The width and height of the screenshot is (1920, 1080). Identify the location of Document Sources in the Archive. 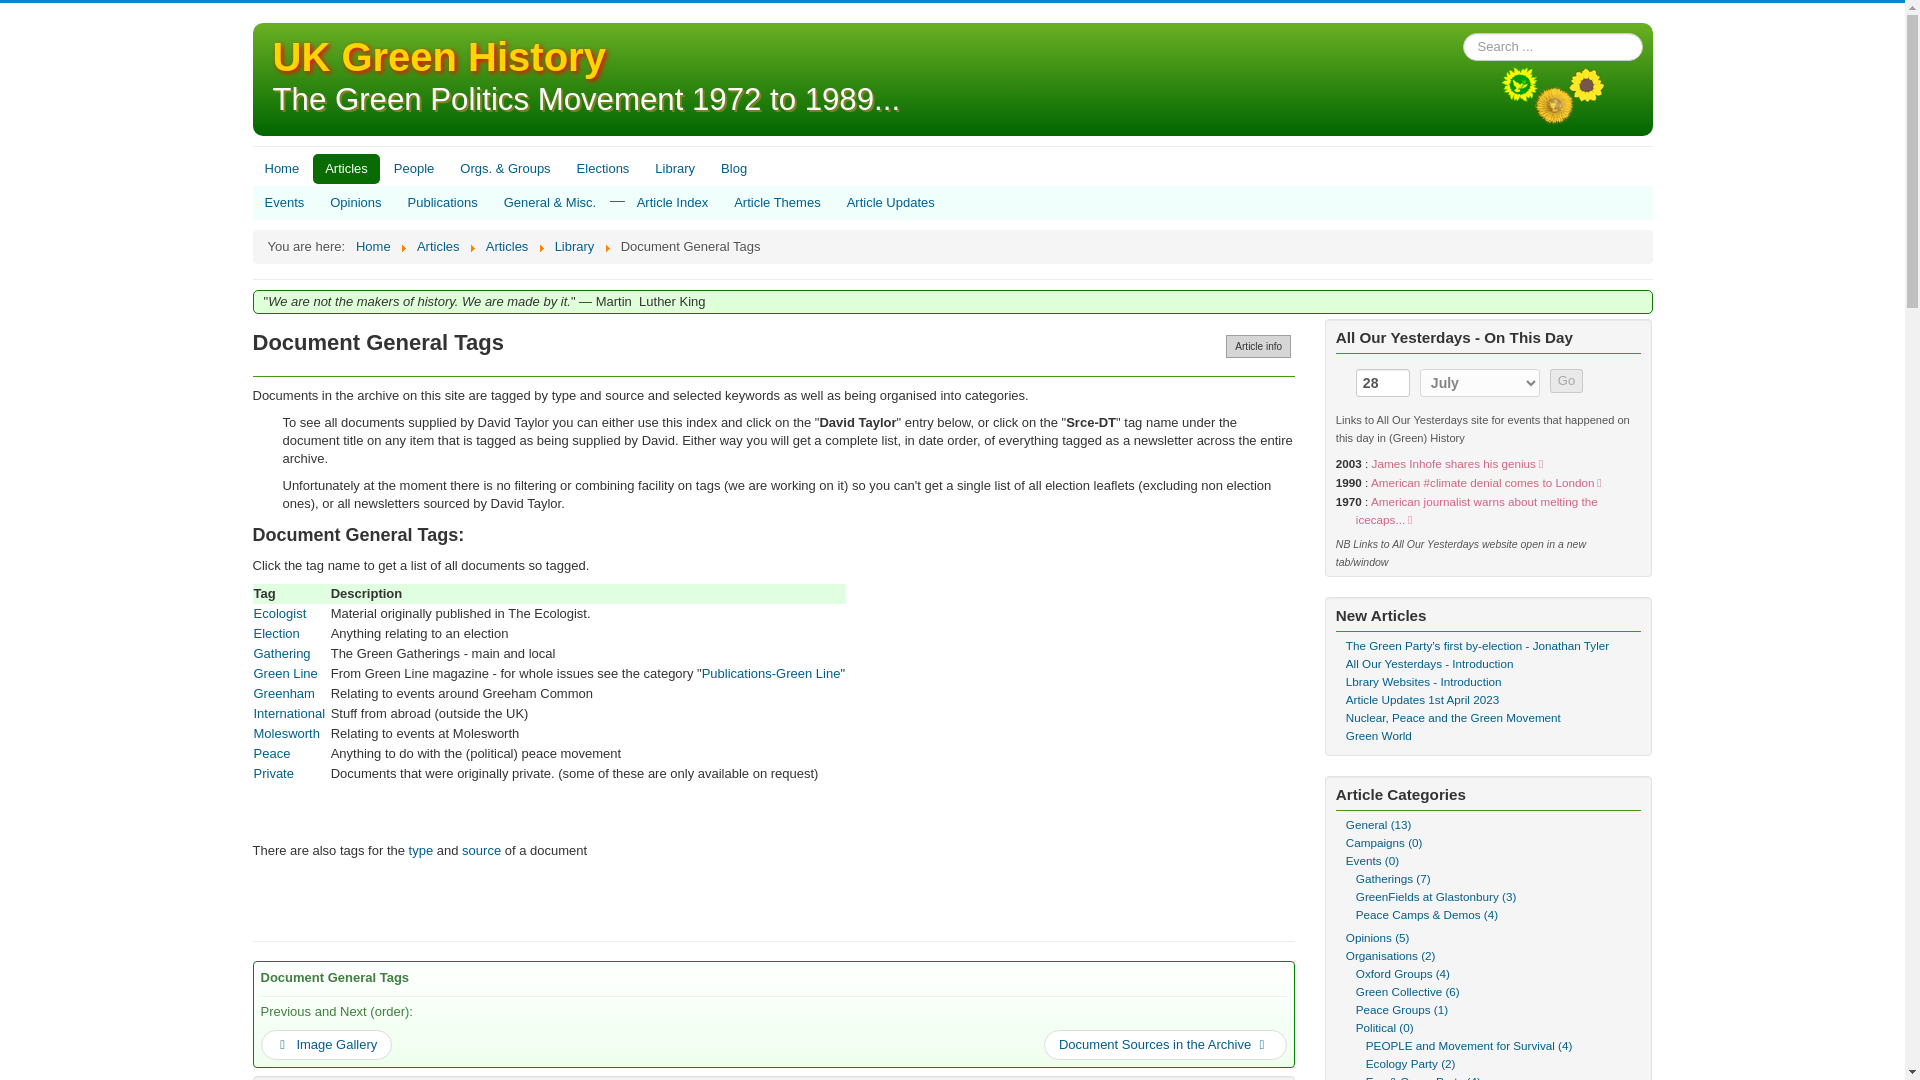
(1165, 1044).